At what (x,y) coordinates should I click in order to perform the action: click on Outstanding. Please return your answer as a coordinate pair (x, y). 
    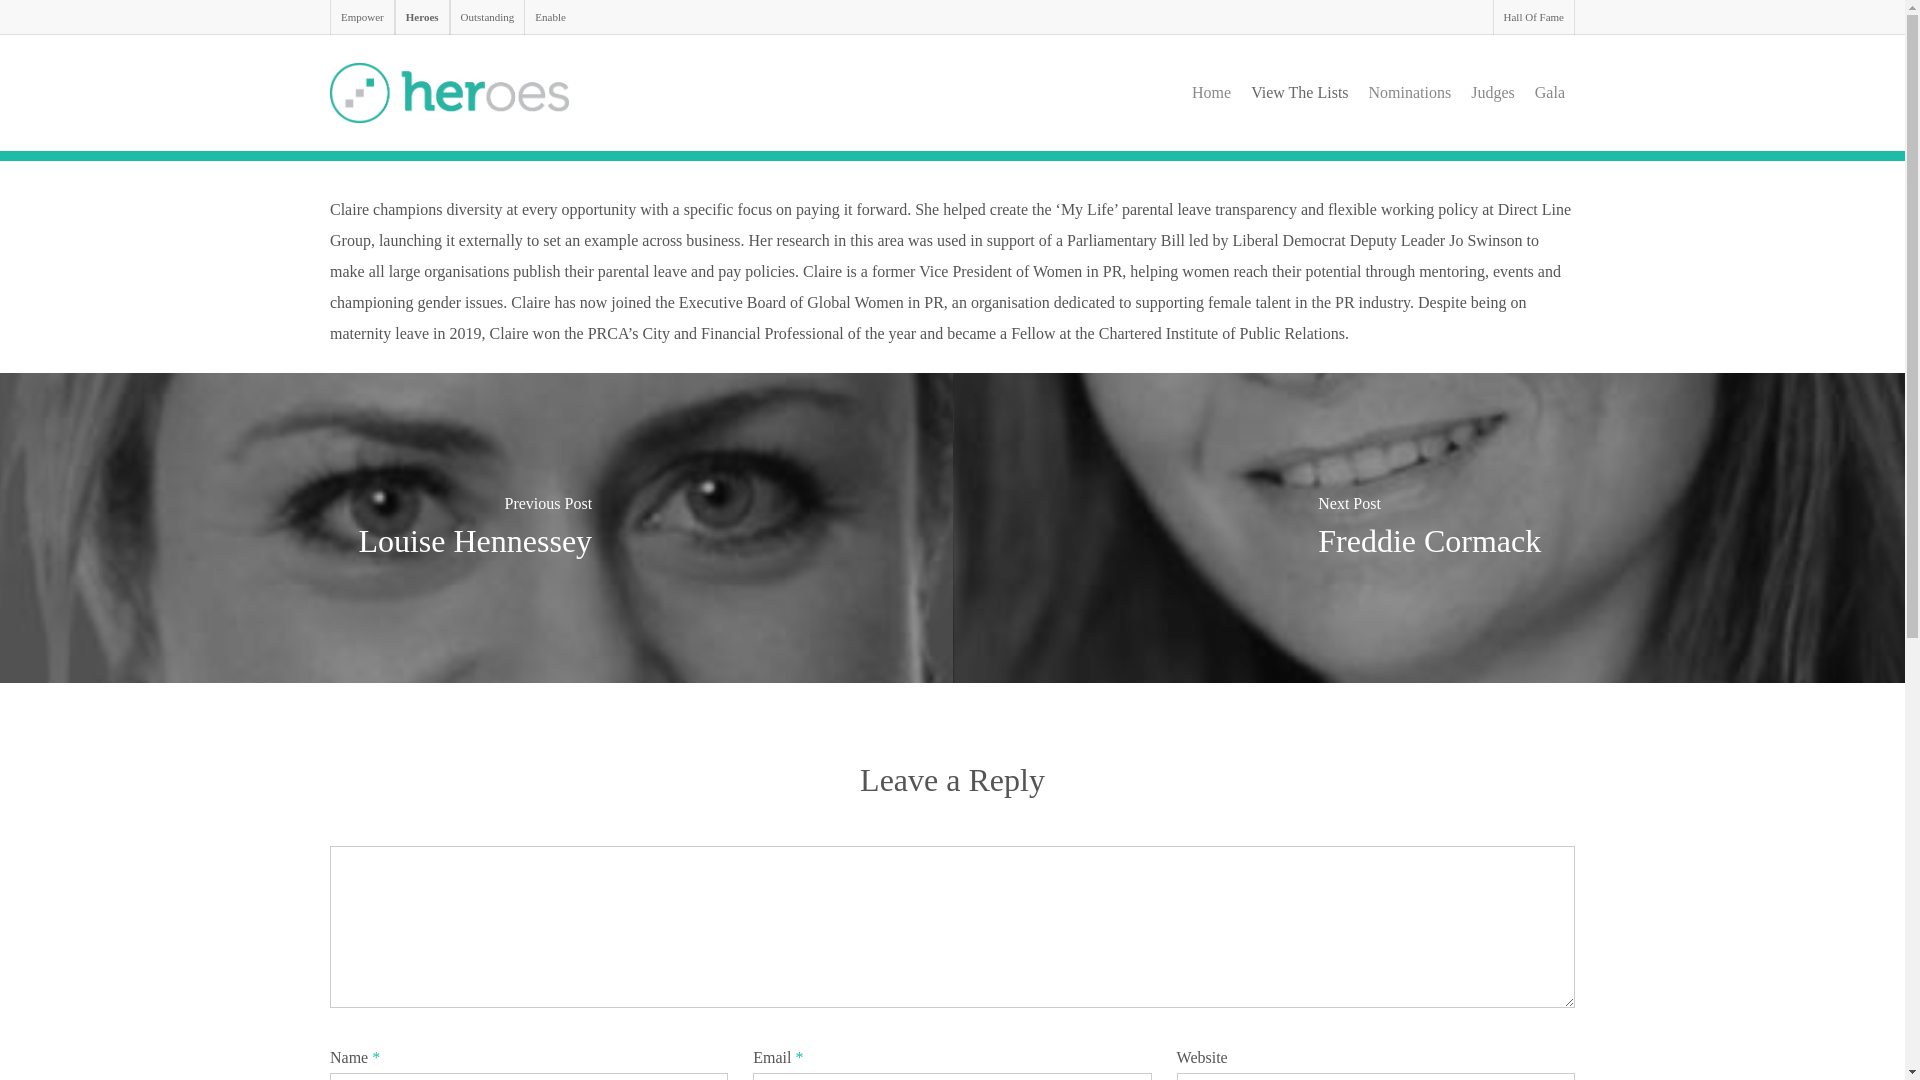
    Looking at the image, I should click on (486, 17).